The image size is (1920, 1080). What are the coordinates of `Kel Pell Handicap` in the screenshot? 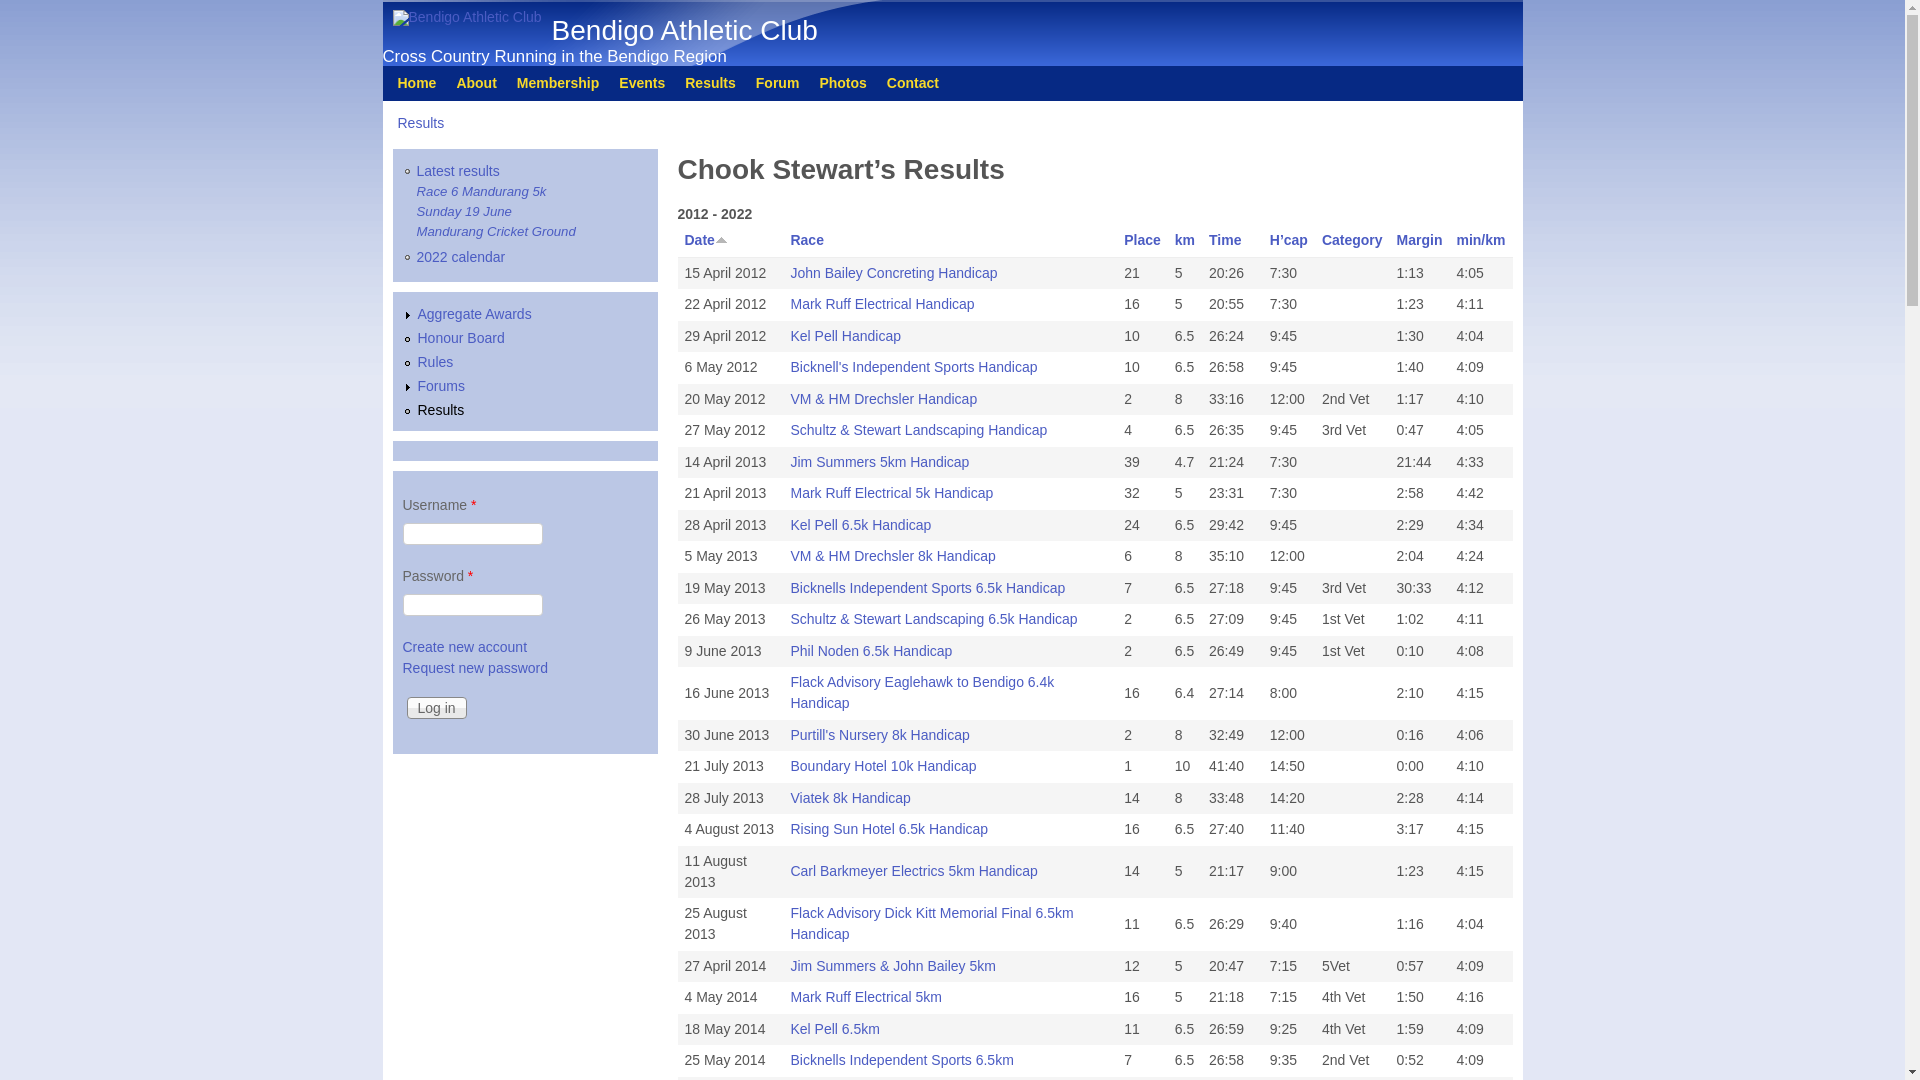 It's located at (846, 336).